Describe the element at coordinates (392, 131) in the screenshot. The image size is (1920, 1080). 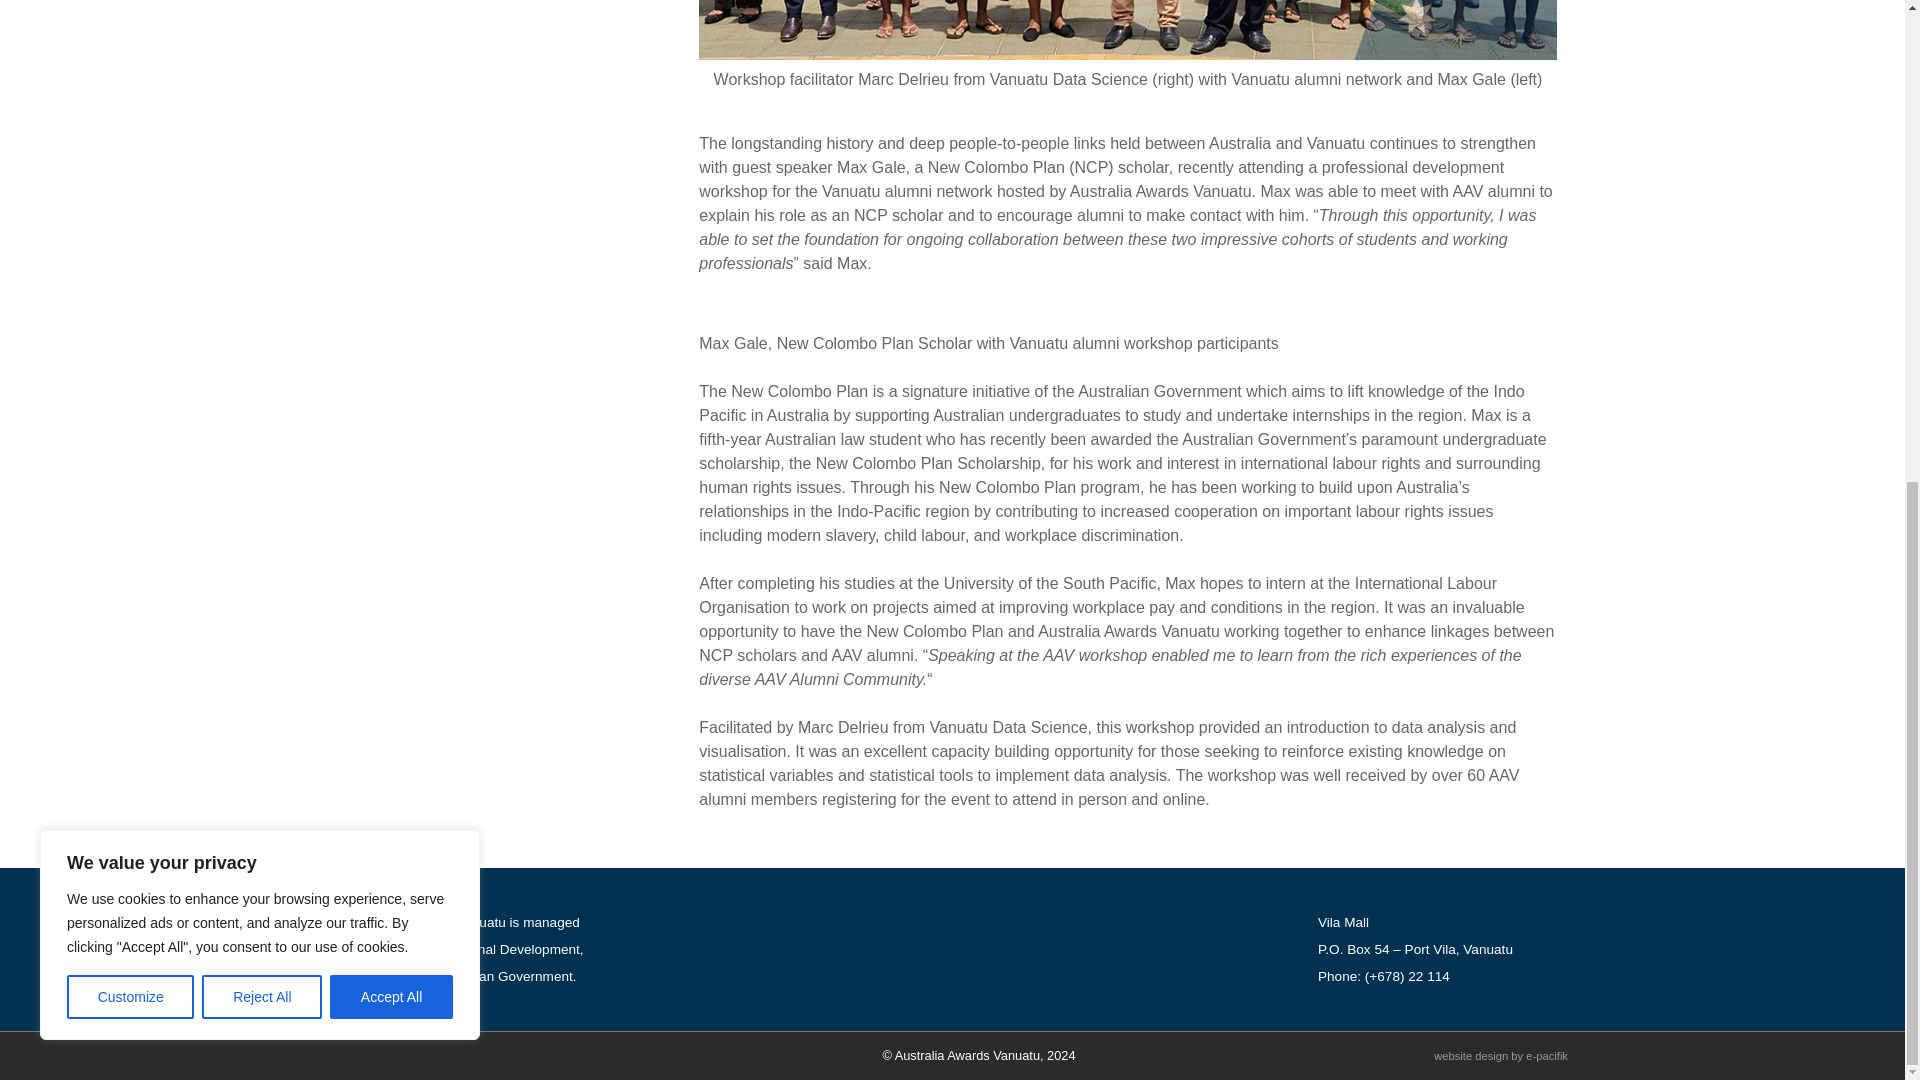
I see `Accept All` at that location.